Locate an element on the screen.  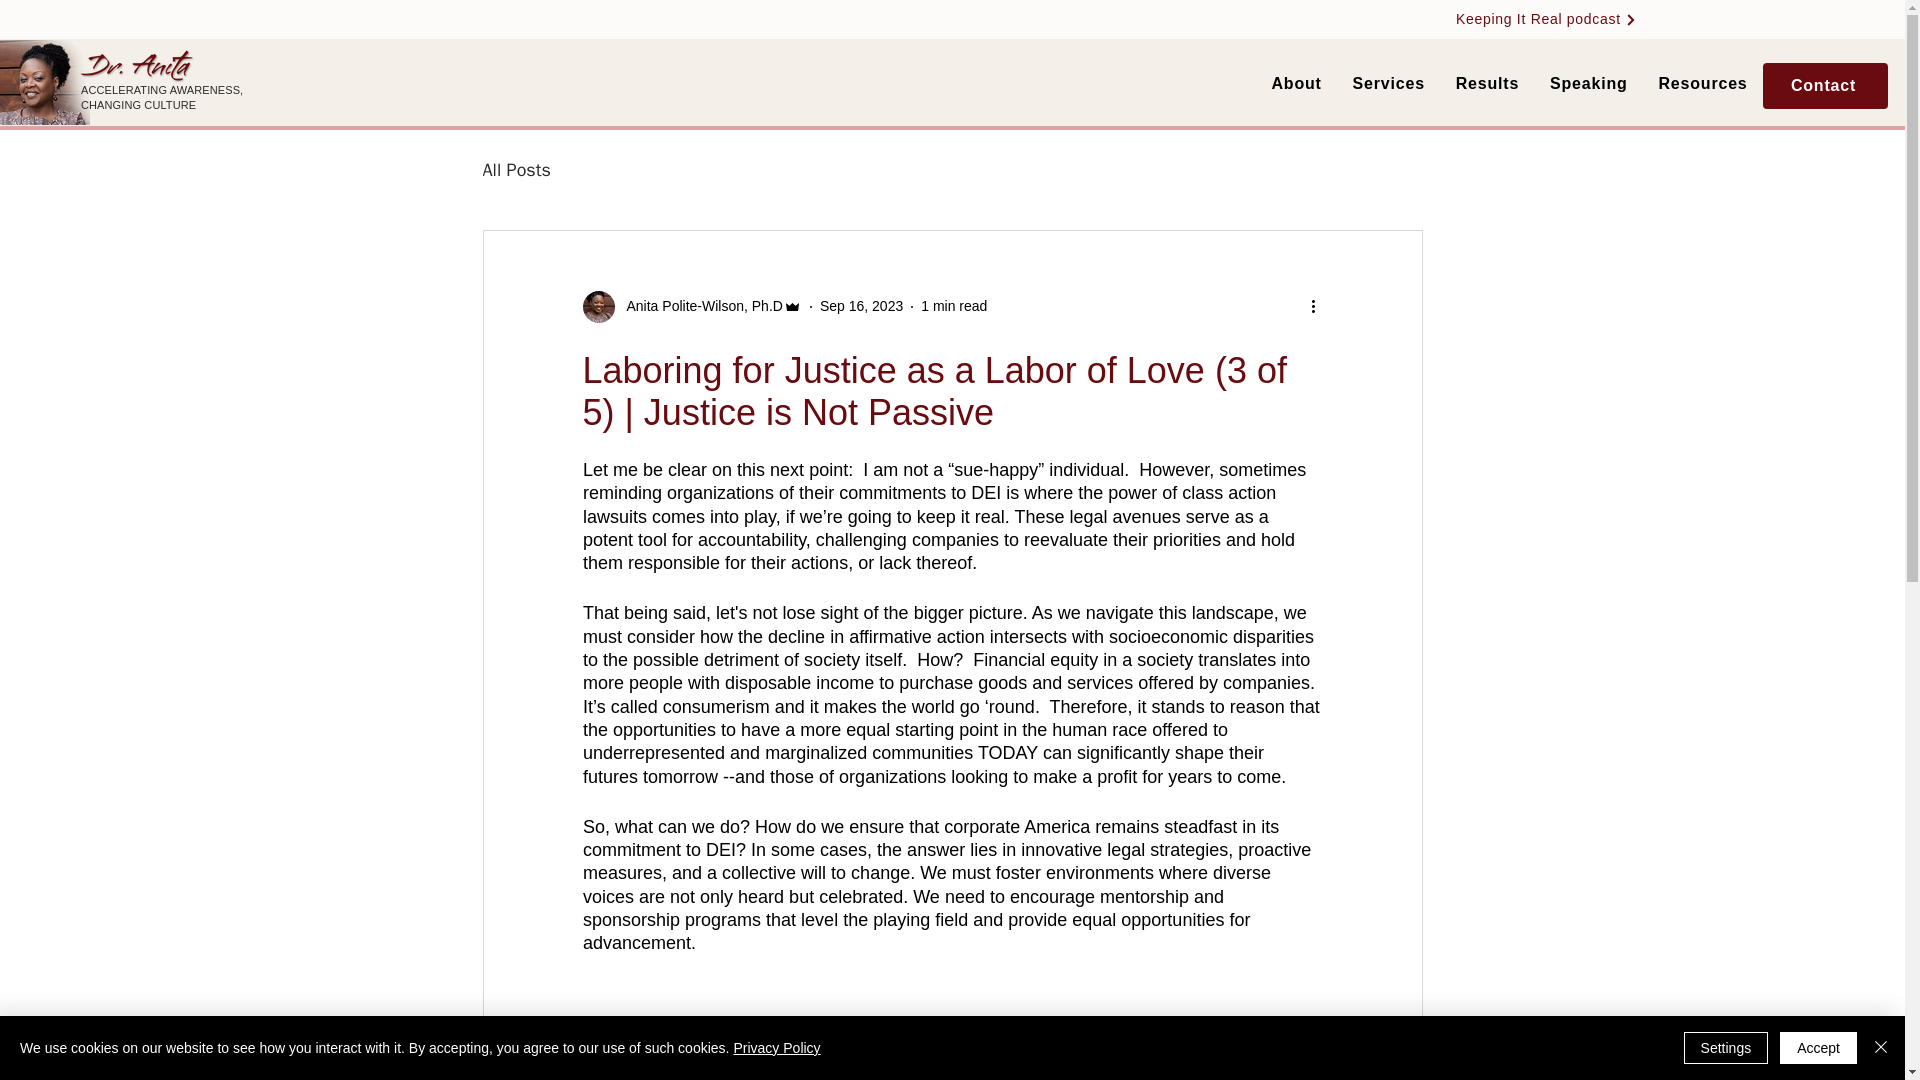
Services is located at coordinates (1388, 84).